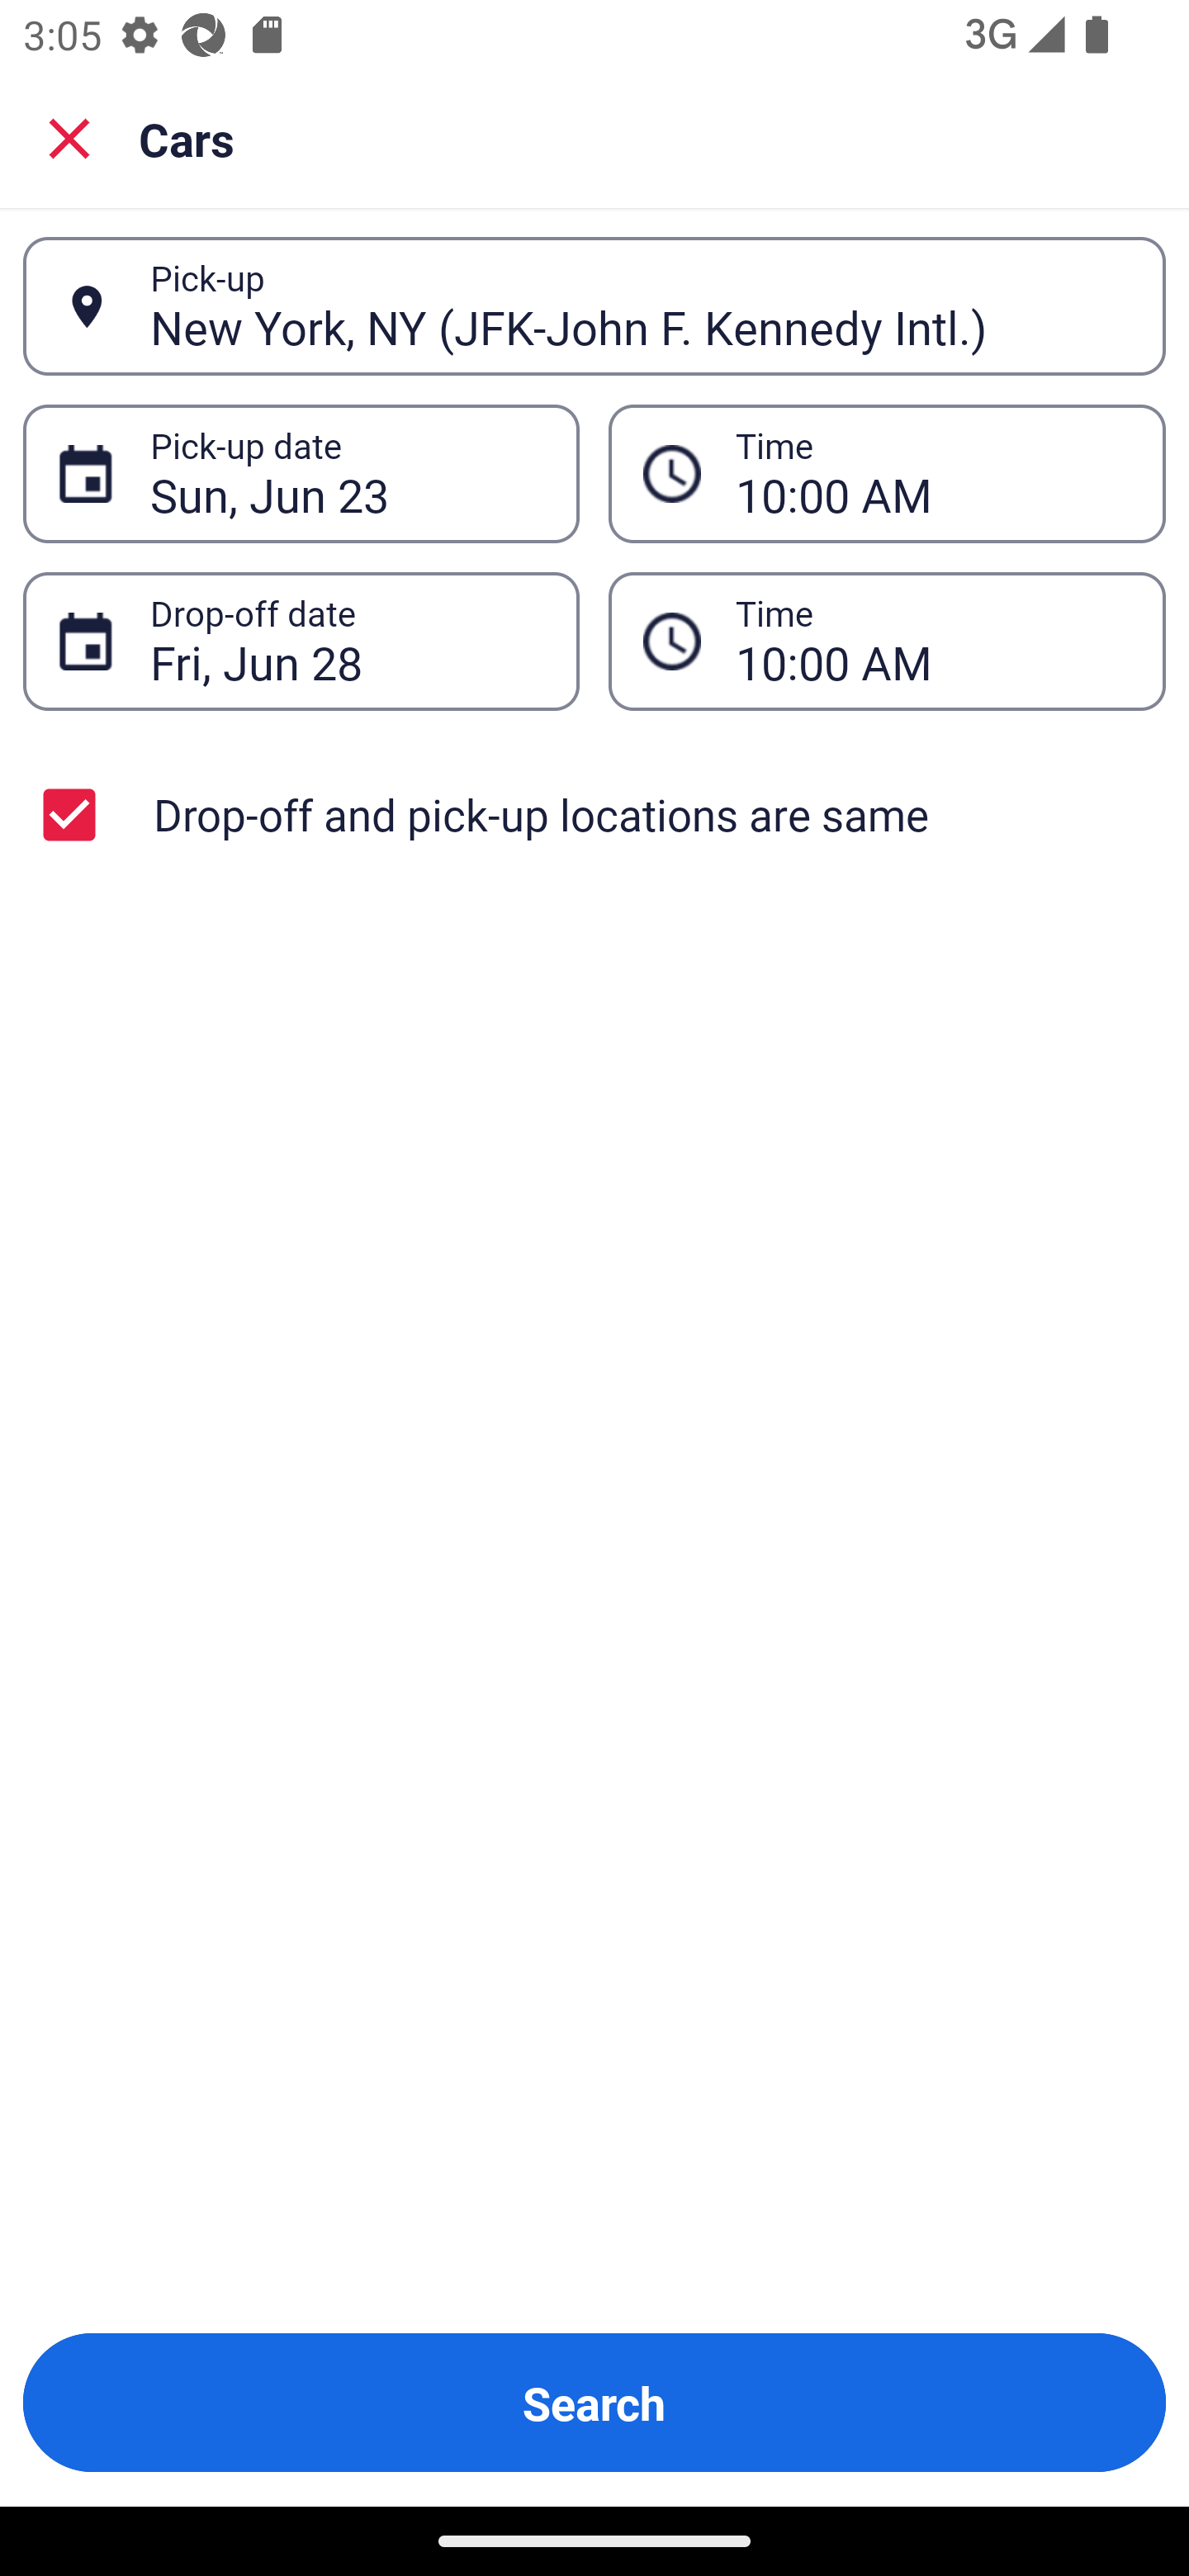 Image resolution: width=1189 pixels, height=2576 pixels. I want to click on Sun, Jun 23 Pick-up date, so click(301, 474).